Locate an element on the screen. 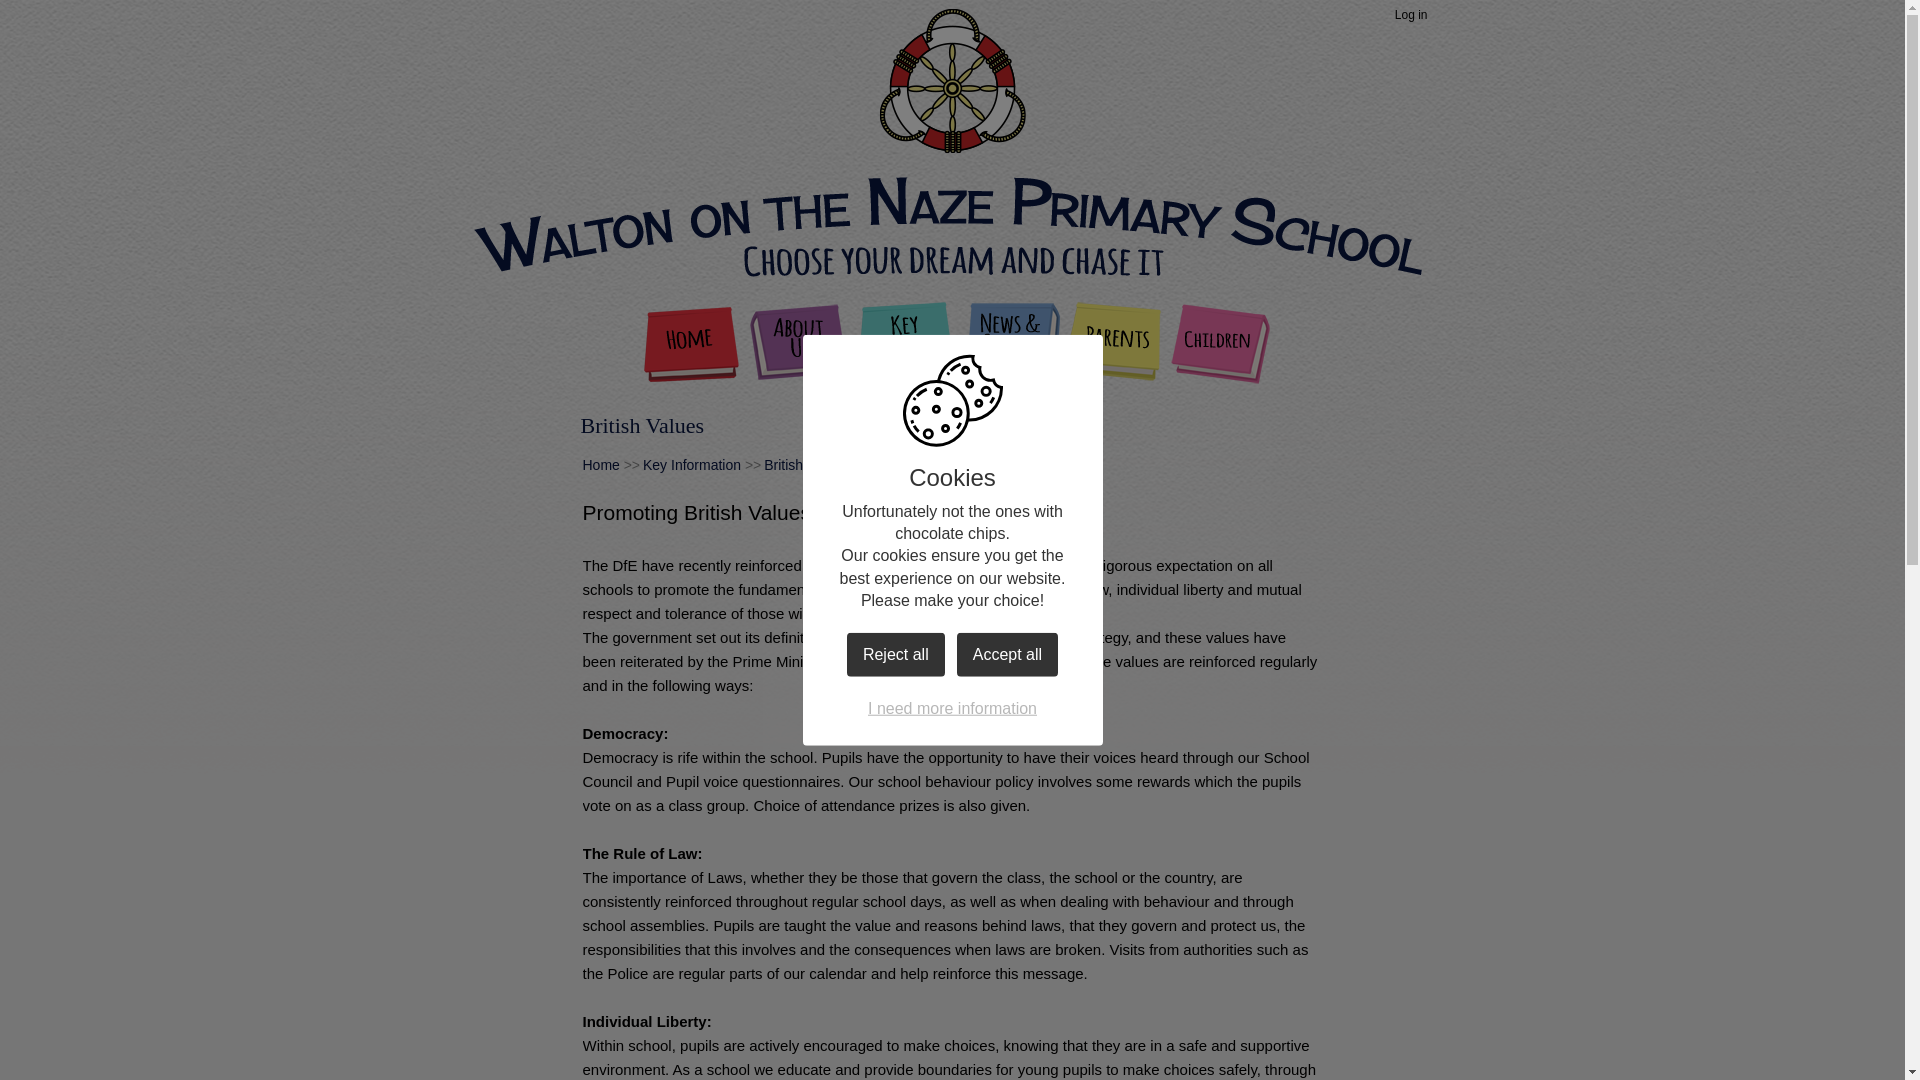 This screenshot has width=1920, height=1080. Home Page is located at coordinates (952, 84).